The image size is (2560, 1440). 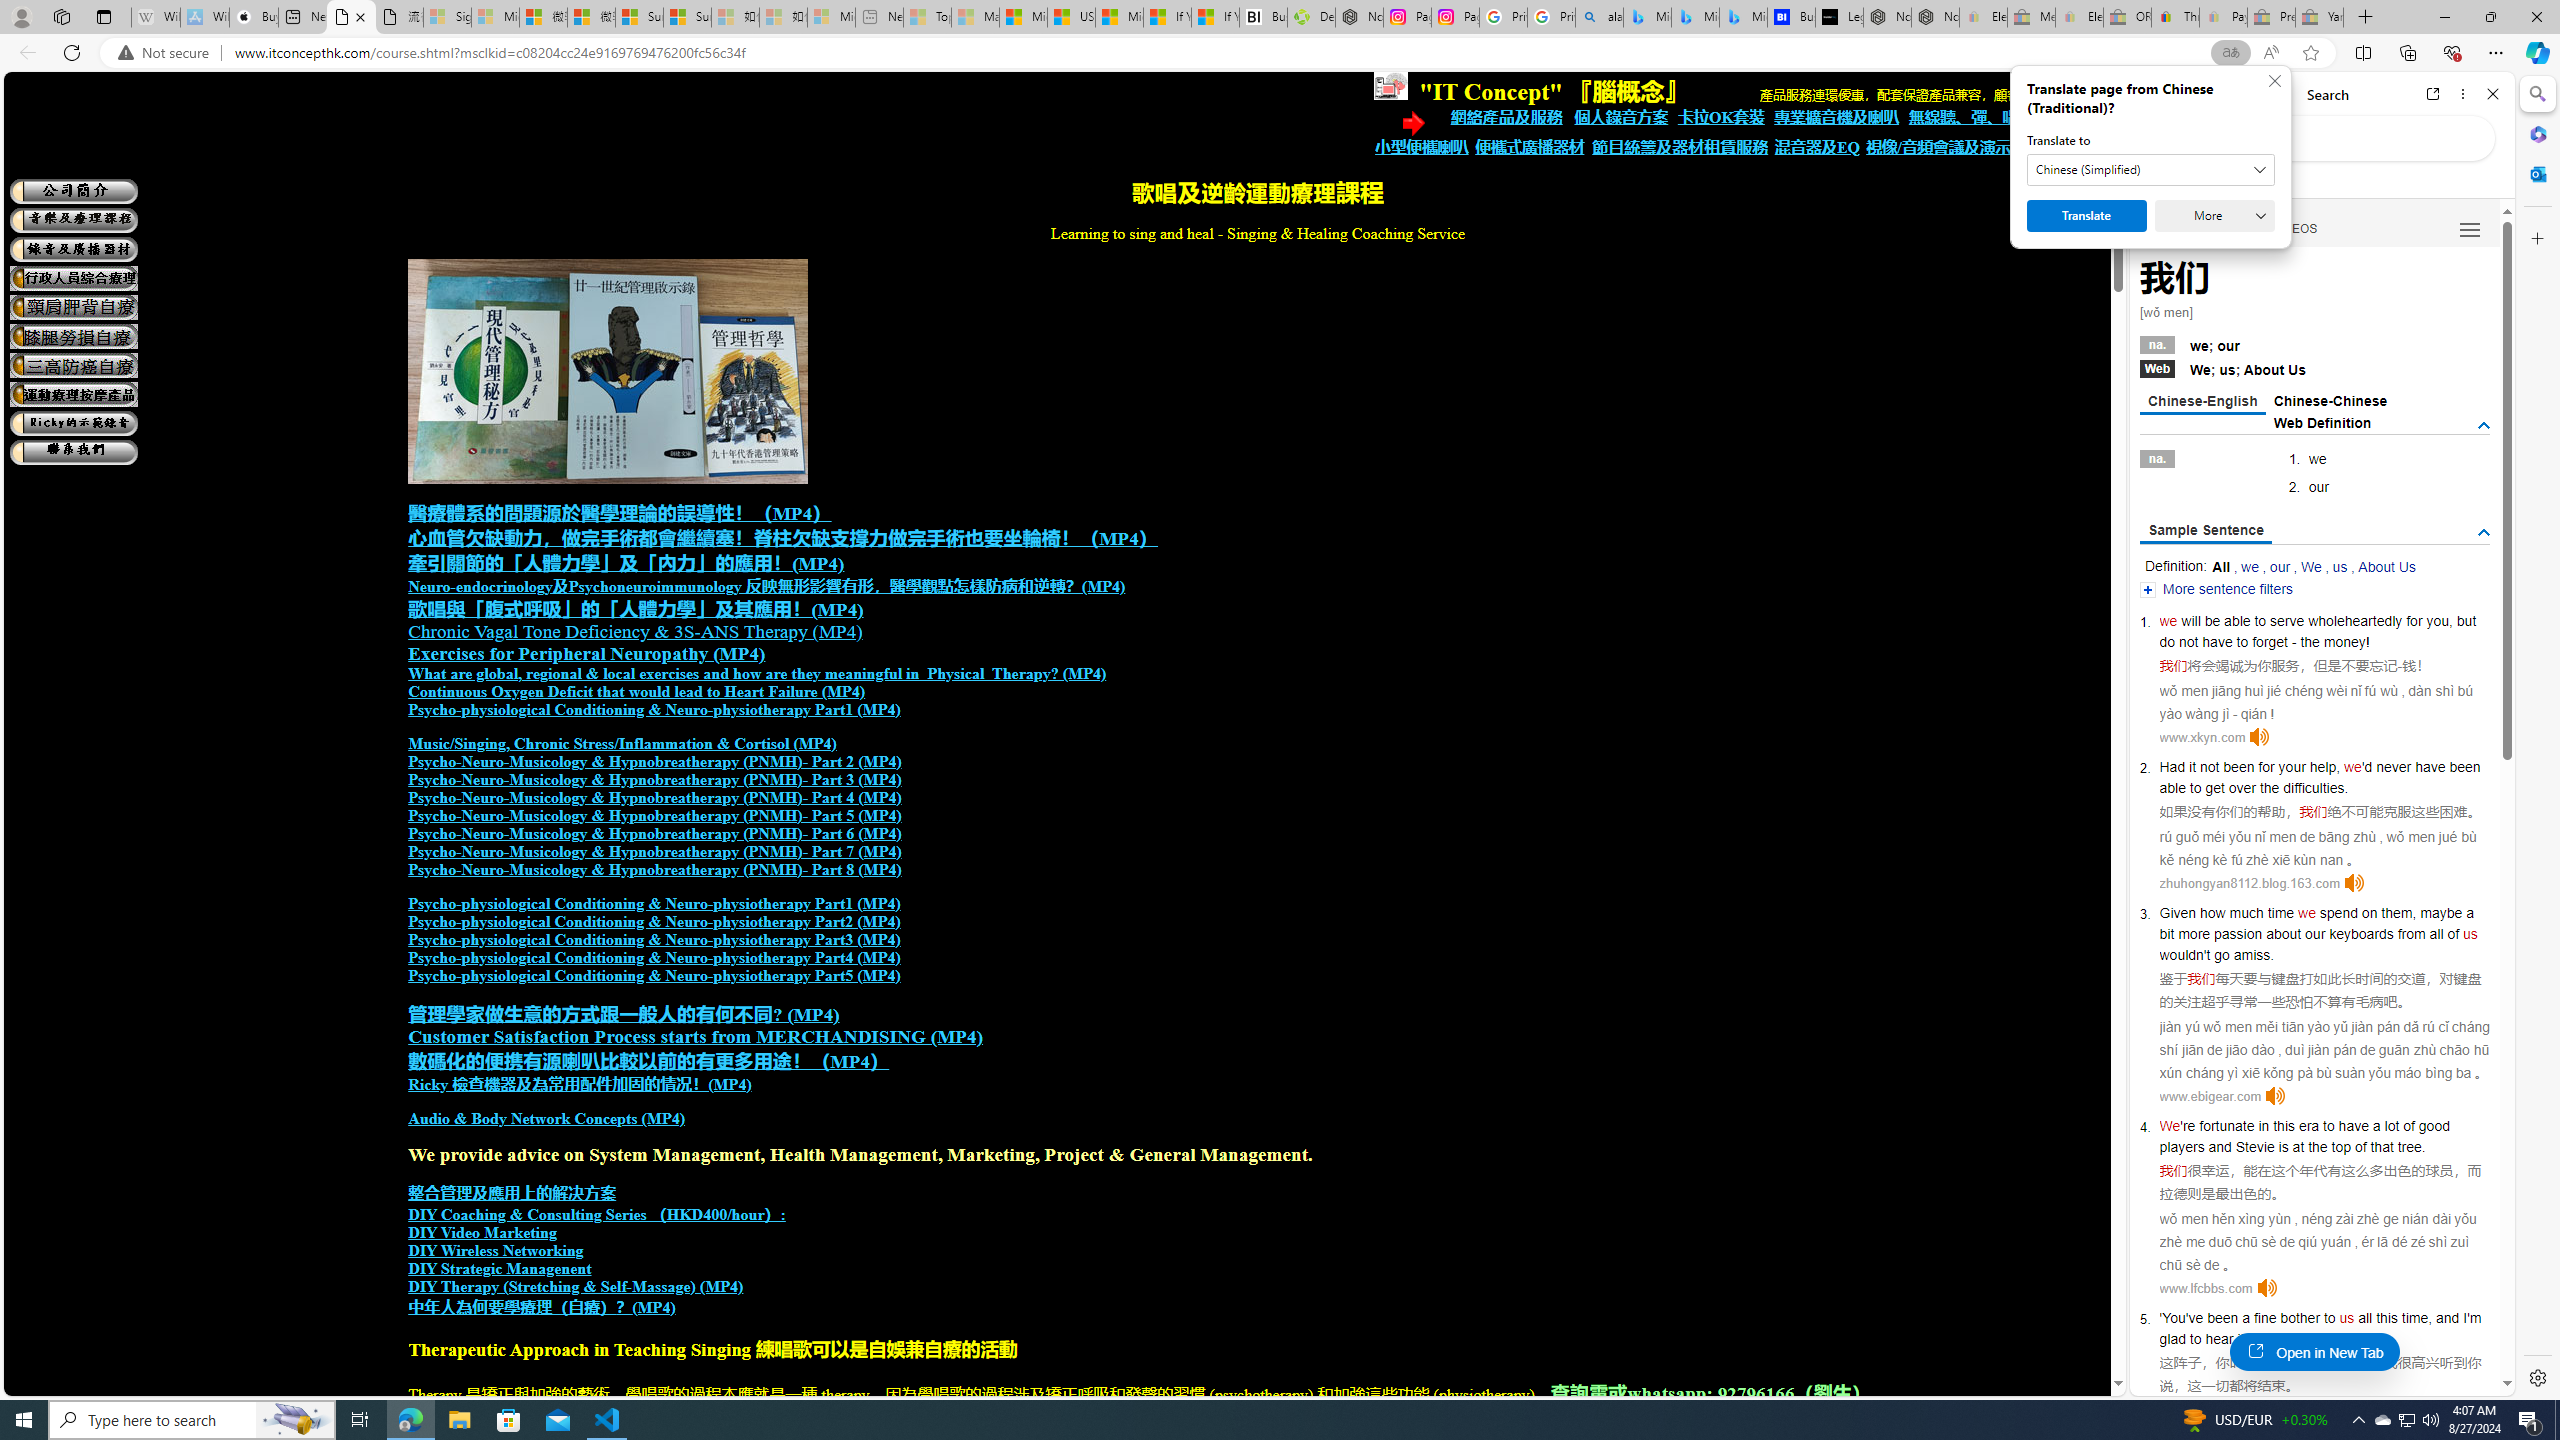 I want to click on Open link in new tab, so click(x=2433, y=94).